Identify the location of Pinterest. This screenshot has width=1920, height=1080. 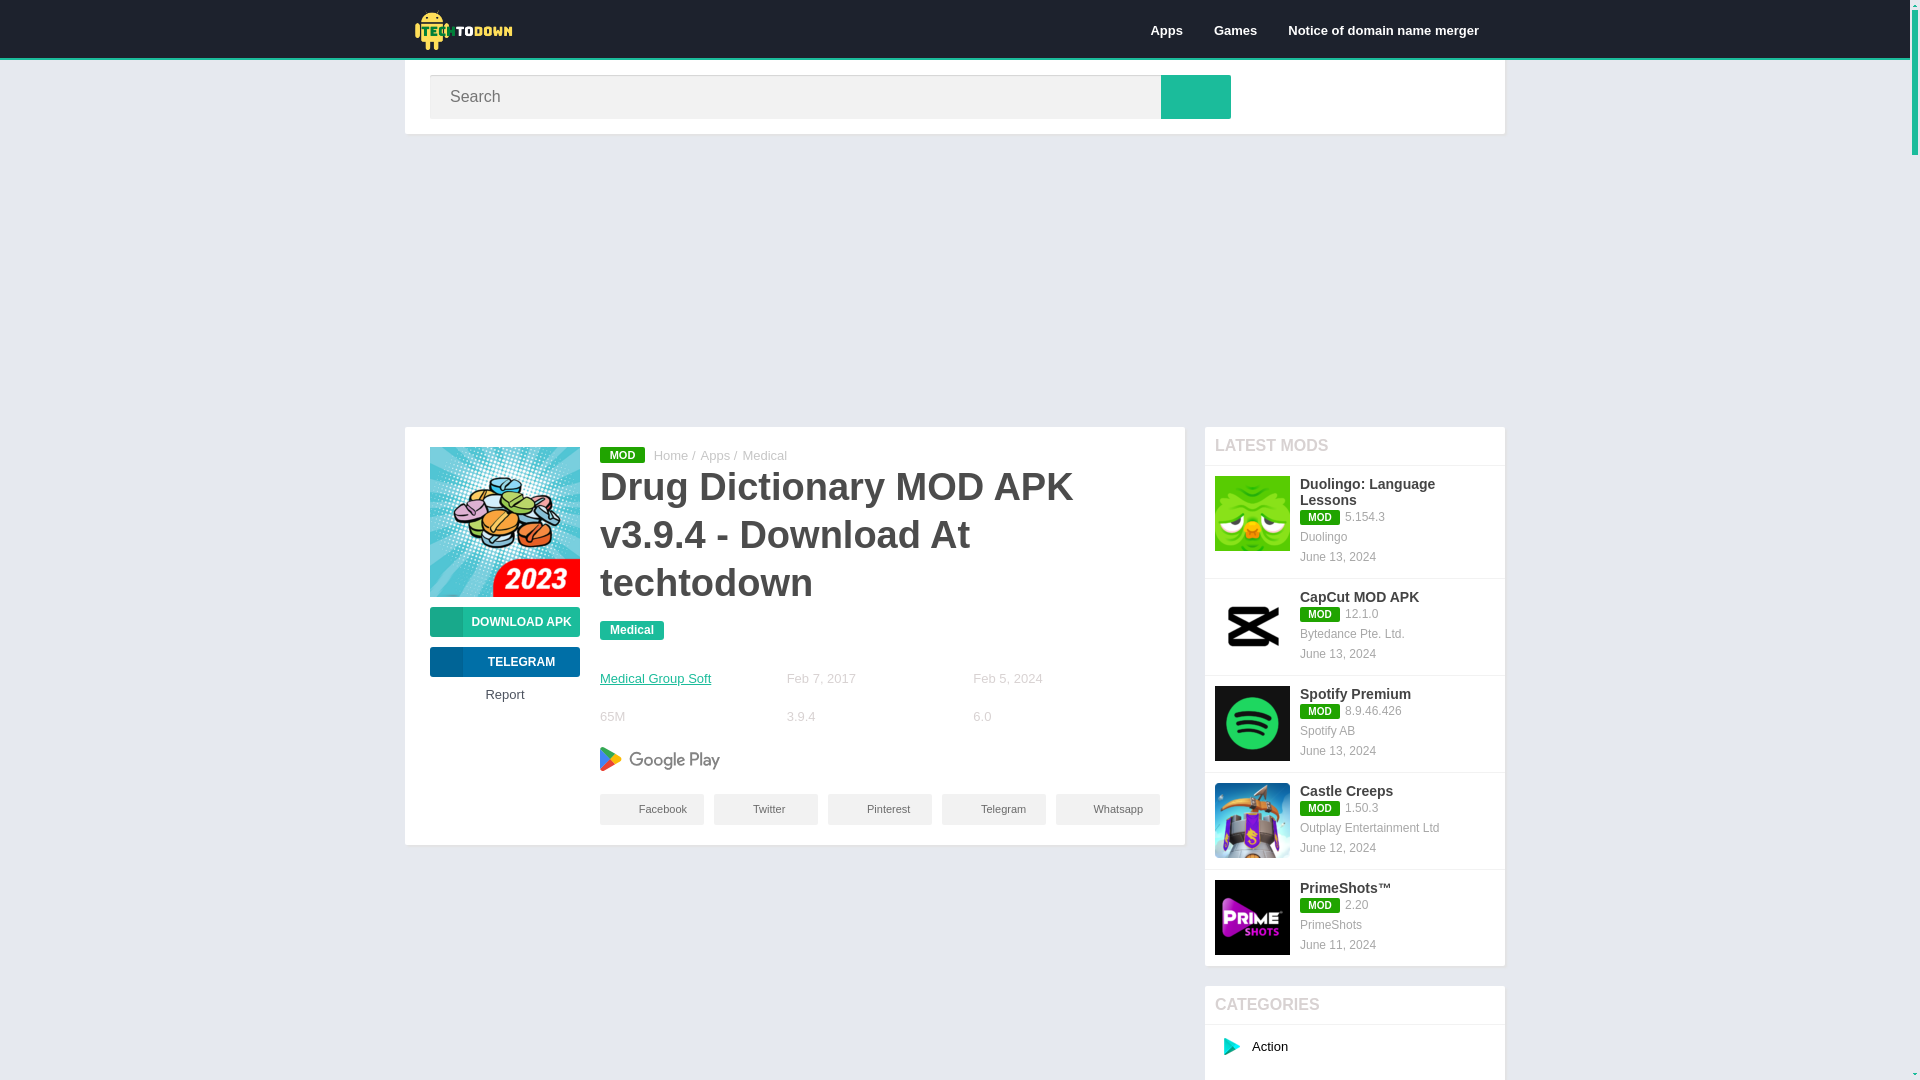
(879, 809).